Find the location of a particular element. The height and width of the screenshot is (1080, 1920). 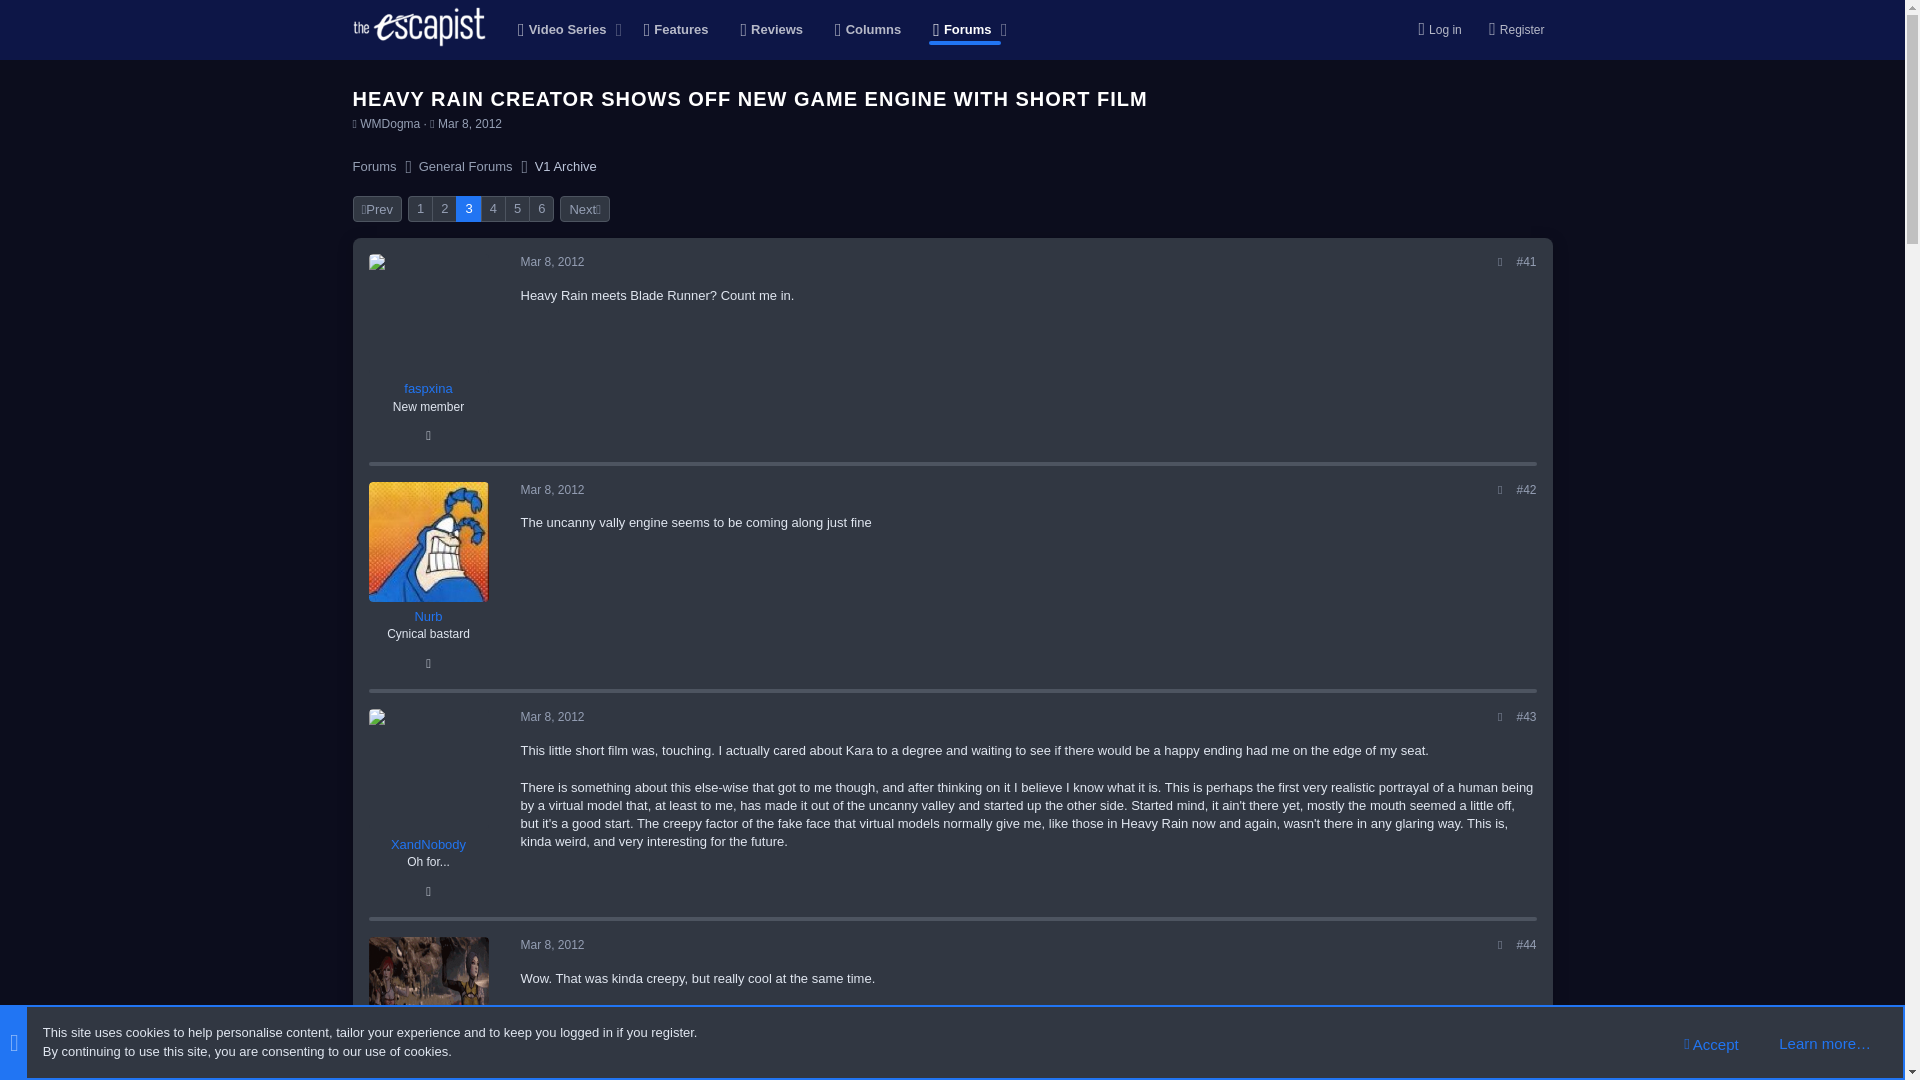

Mar 8, 2012 at 10:46 PM is located at coordinates (757, 30).